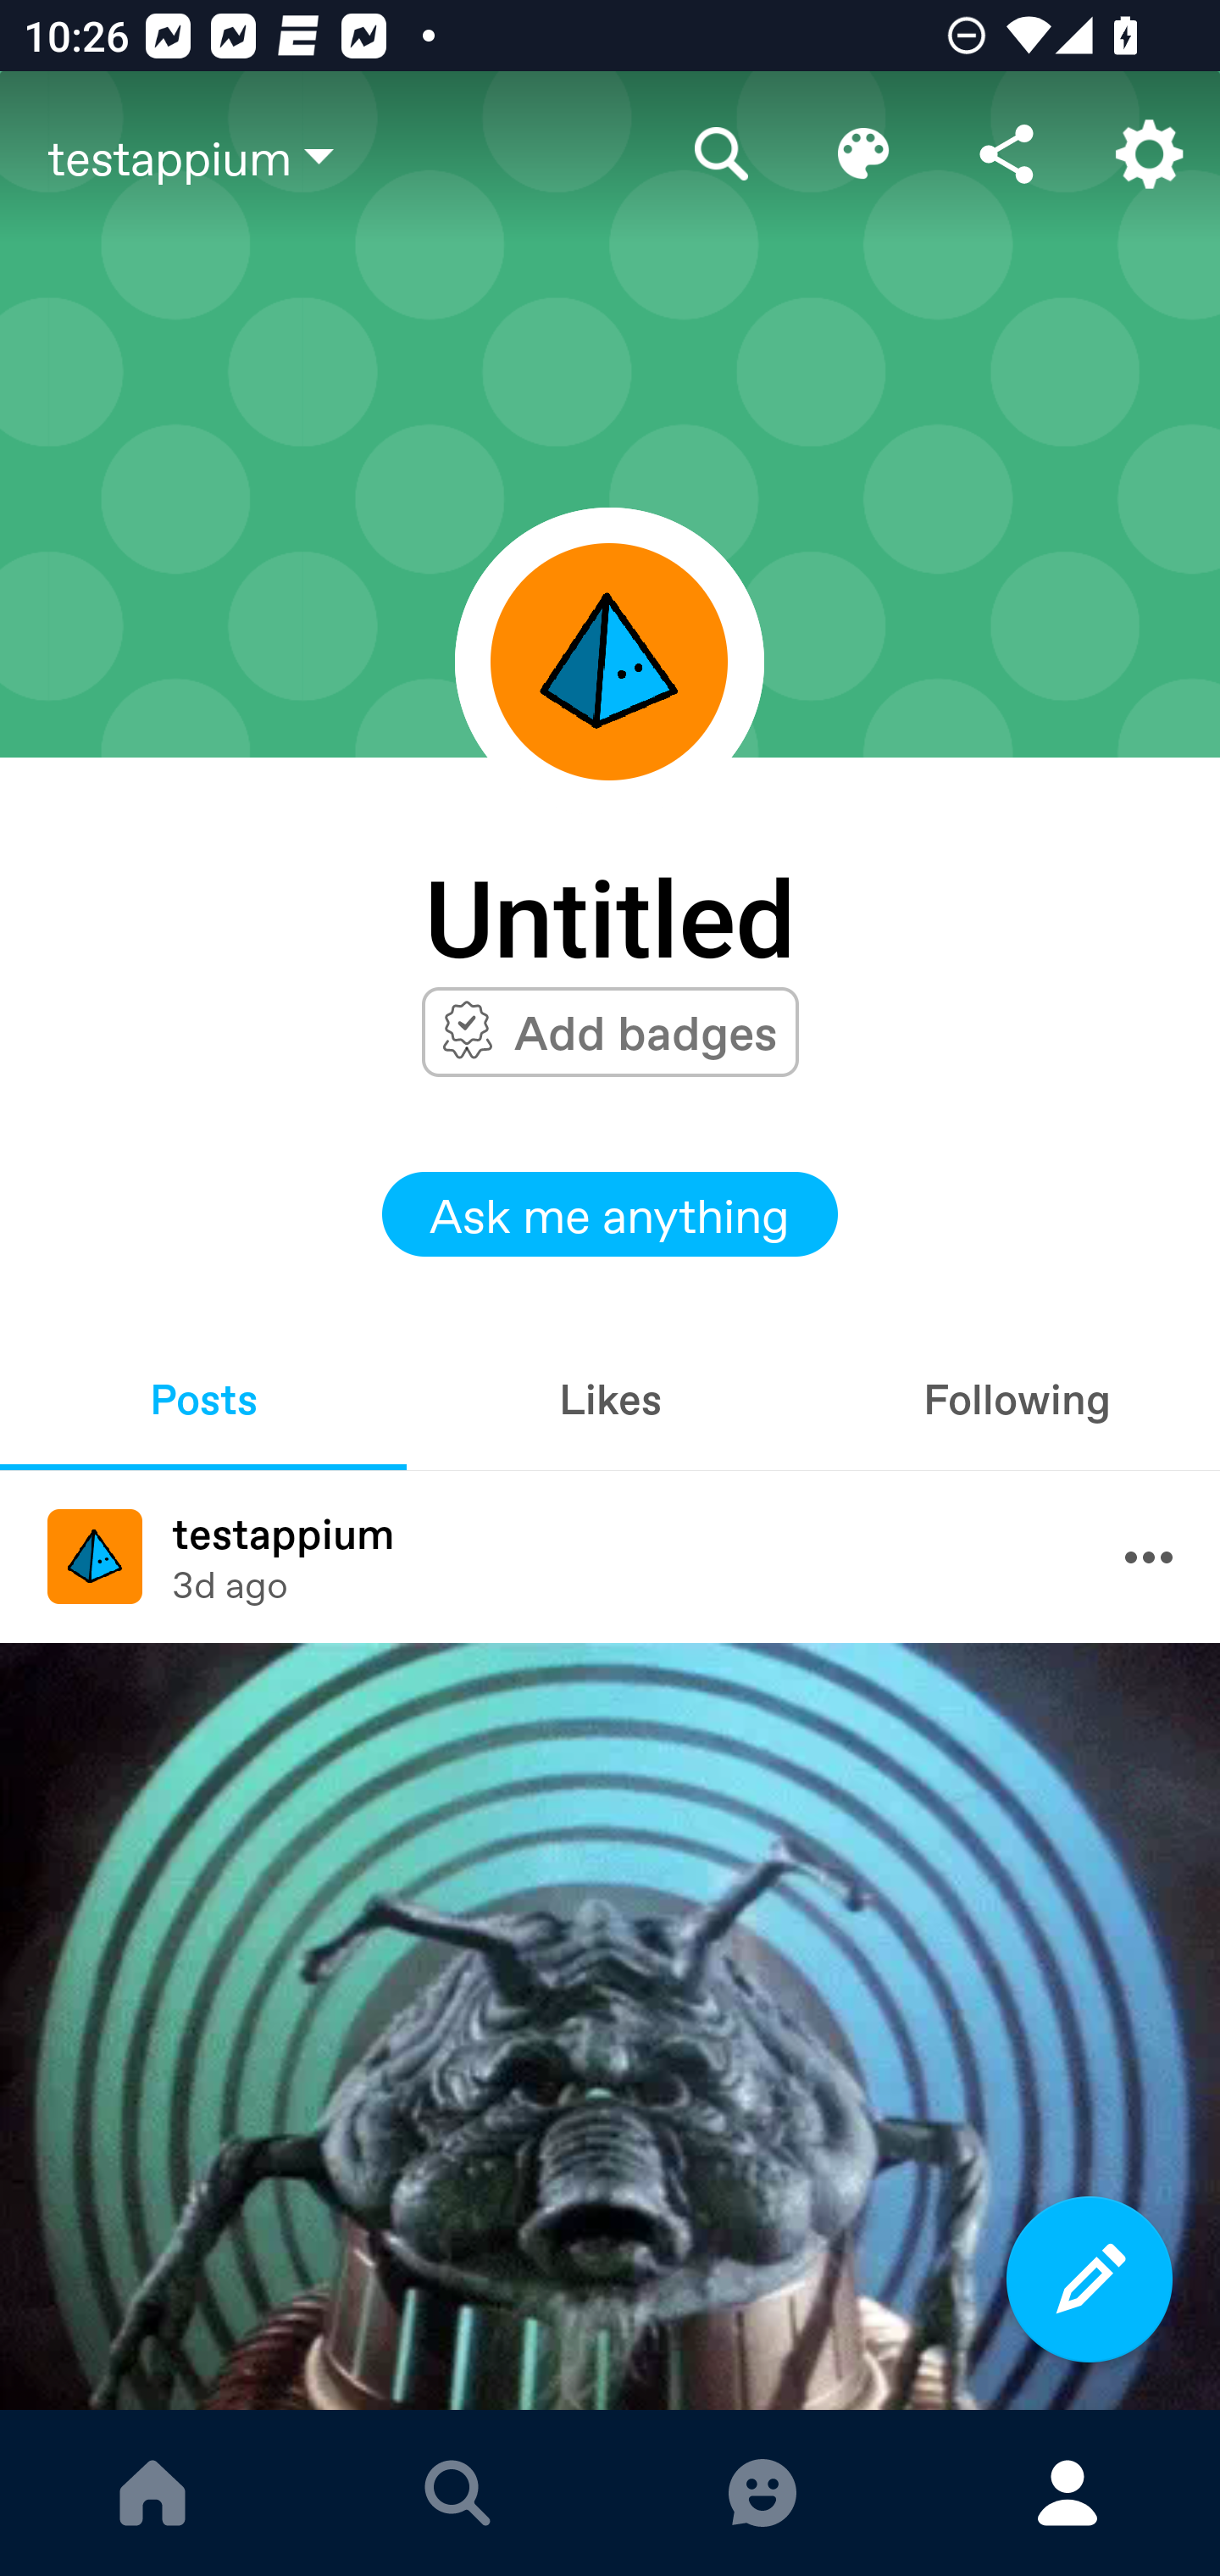 This screenshot has width=1220, height=2576. Describe the element at coordinates (609, 661) in the screenshot. I see `Avatar frame` at that location.